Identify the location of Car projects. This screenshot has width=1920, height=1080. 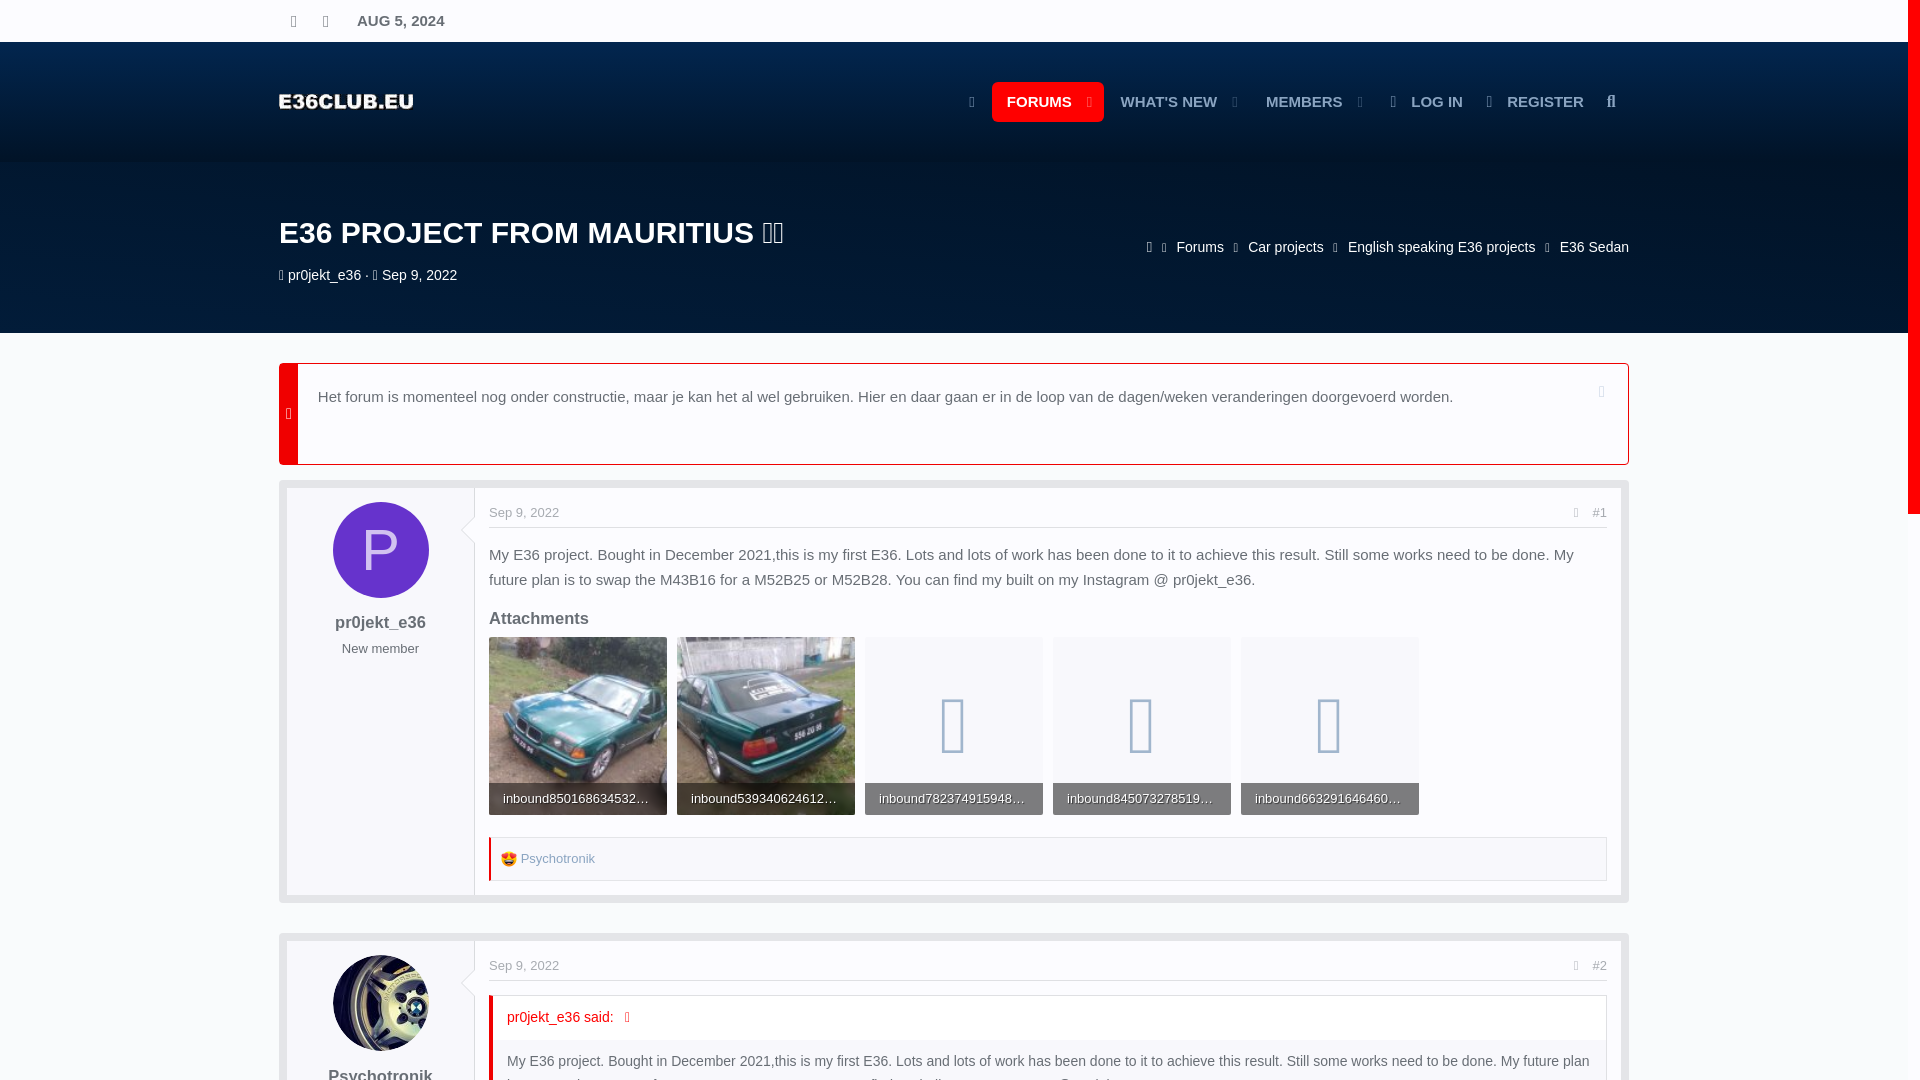
(578, 800).